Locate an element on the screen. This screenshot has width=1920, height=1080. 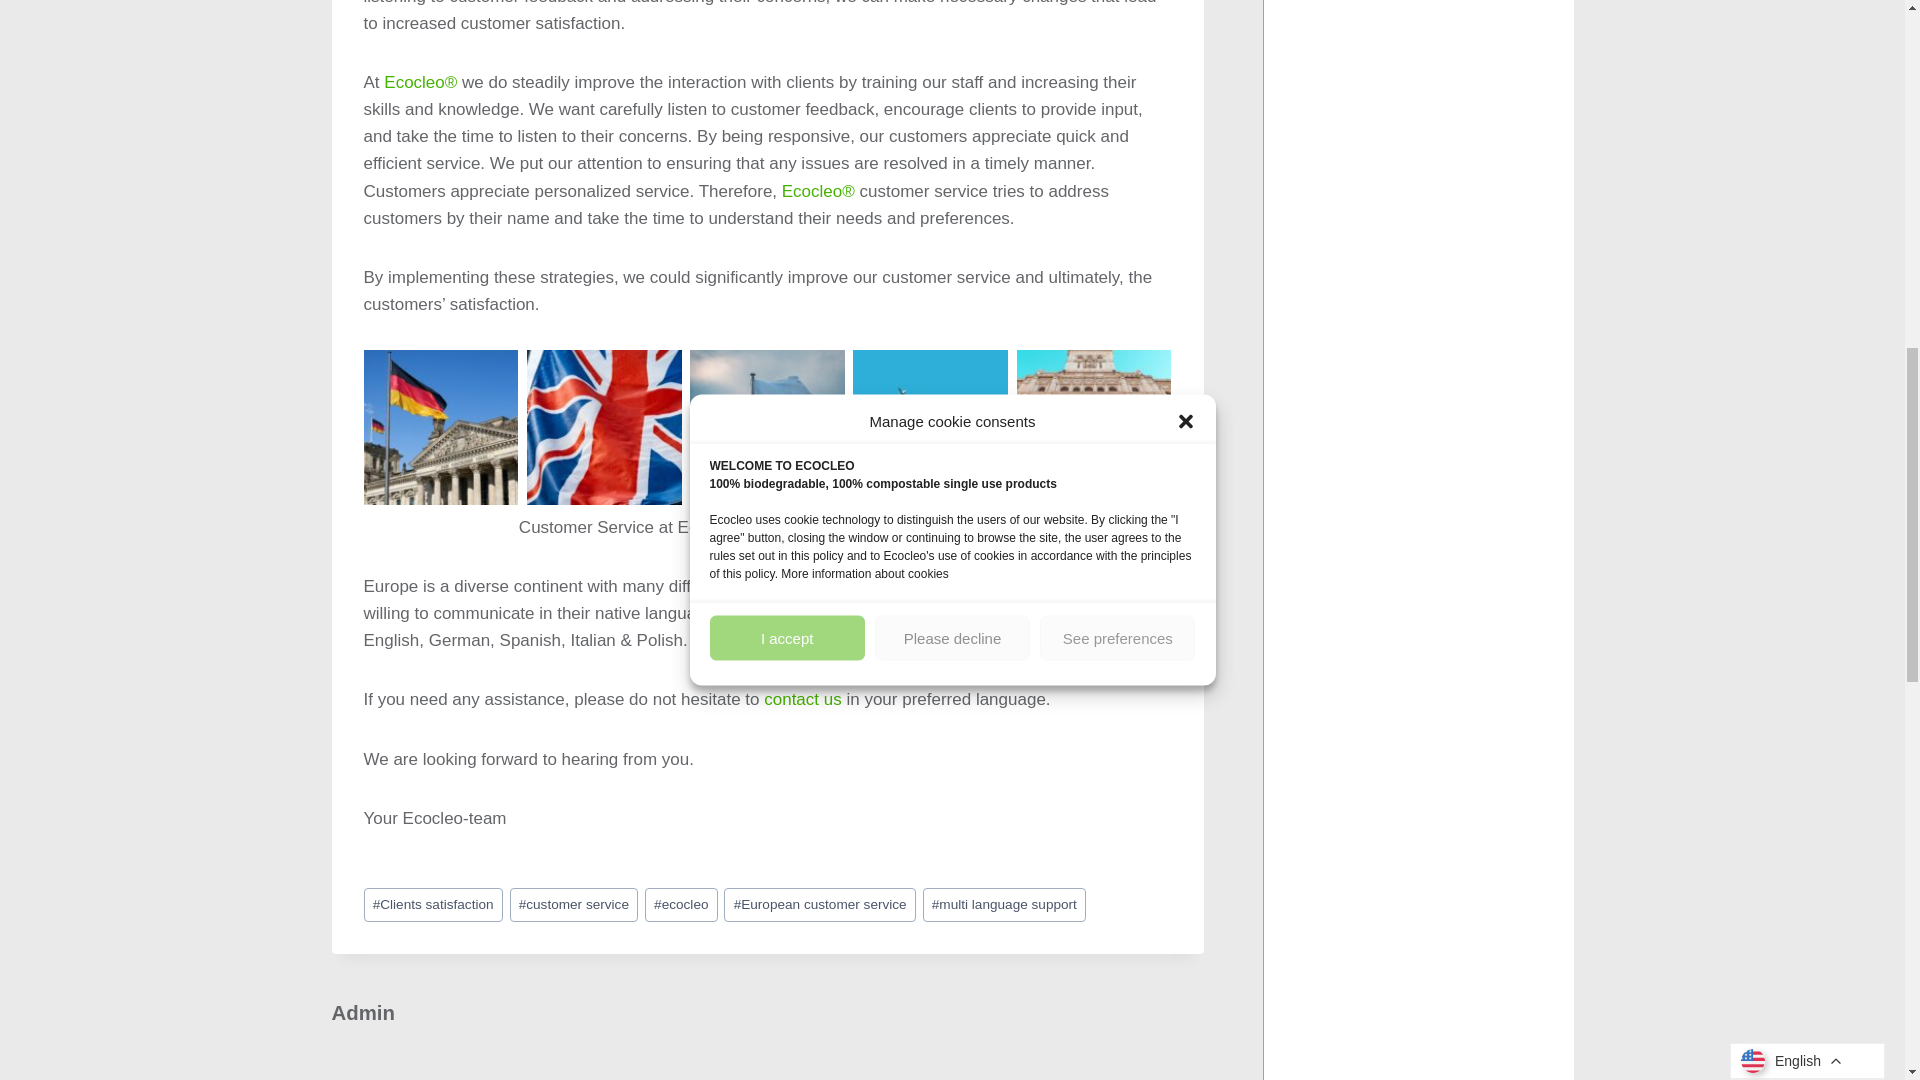
I accept is located at coordinates (788, 41).